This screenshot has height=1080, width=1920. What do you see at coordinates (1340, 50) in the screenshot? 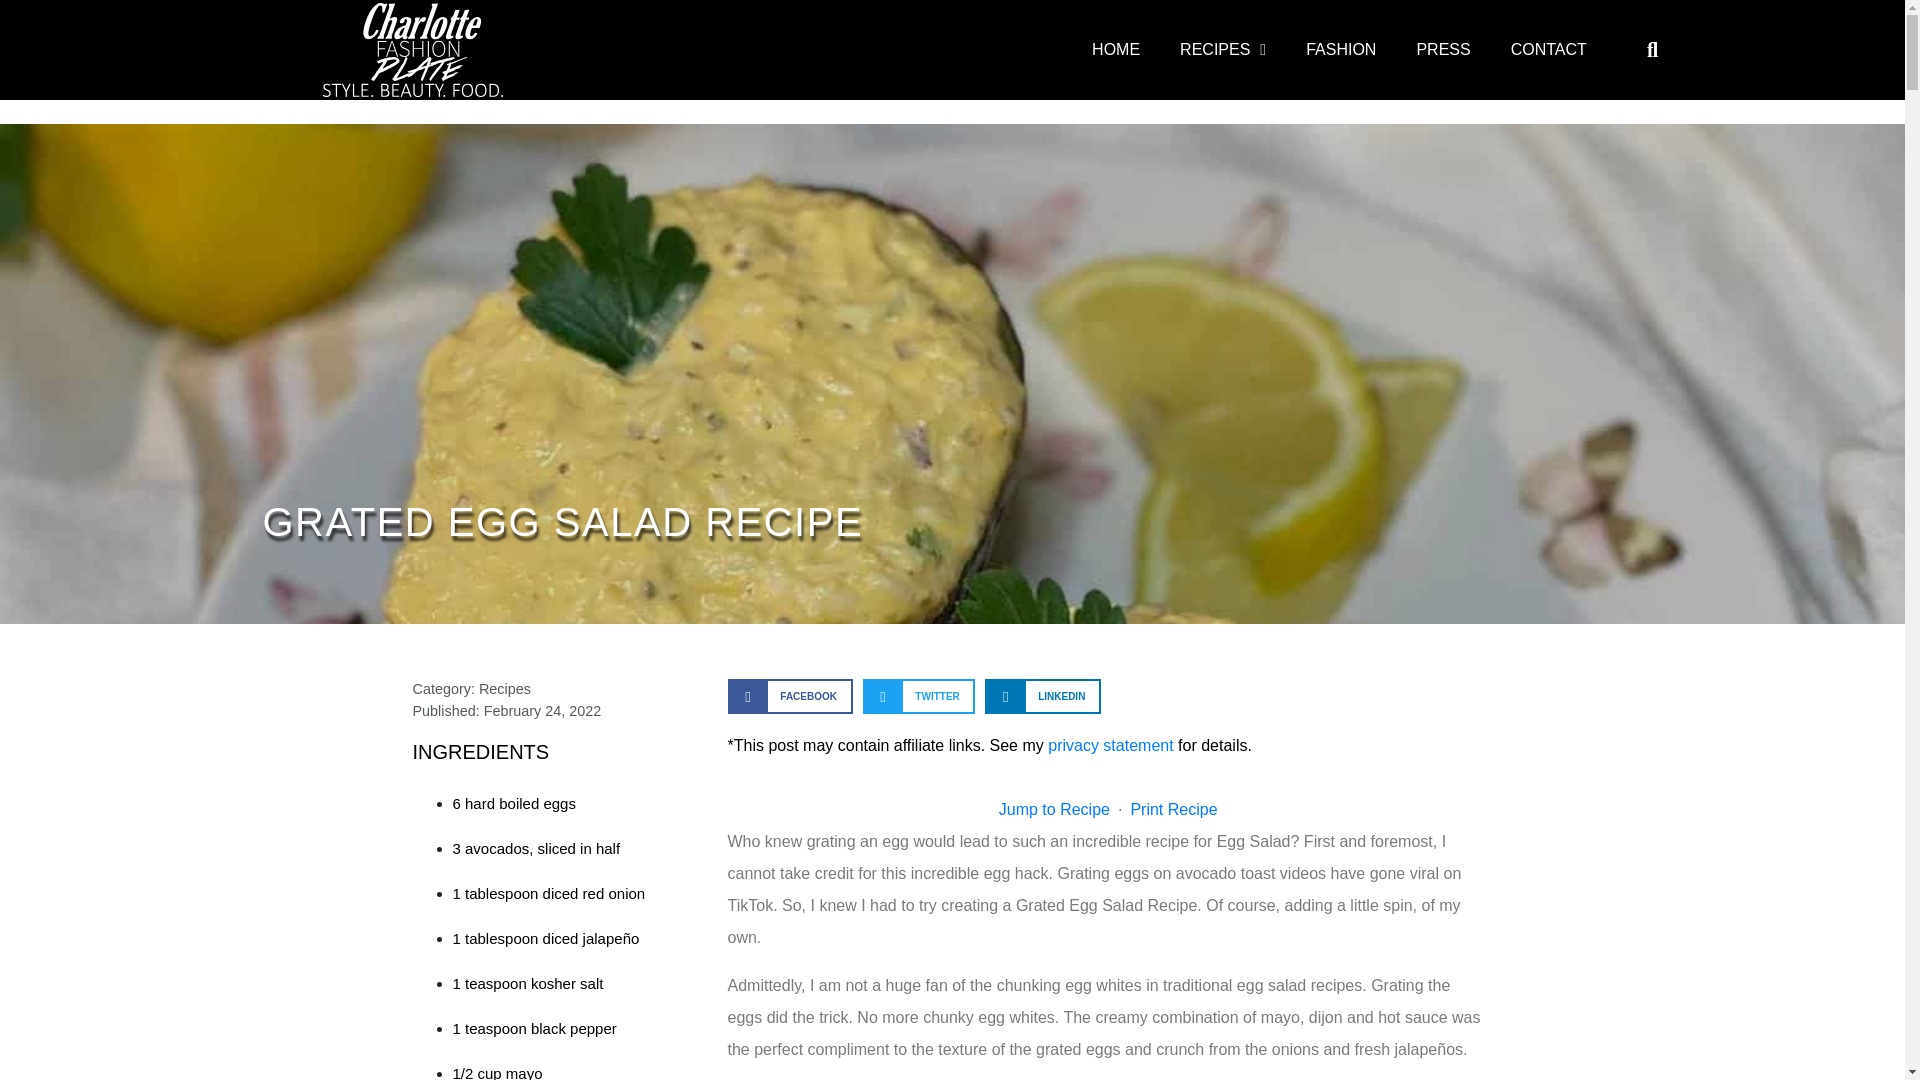
I see `FASHION` at bounding box center [1340, 50].